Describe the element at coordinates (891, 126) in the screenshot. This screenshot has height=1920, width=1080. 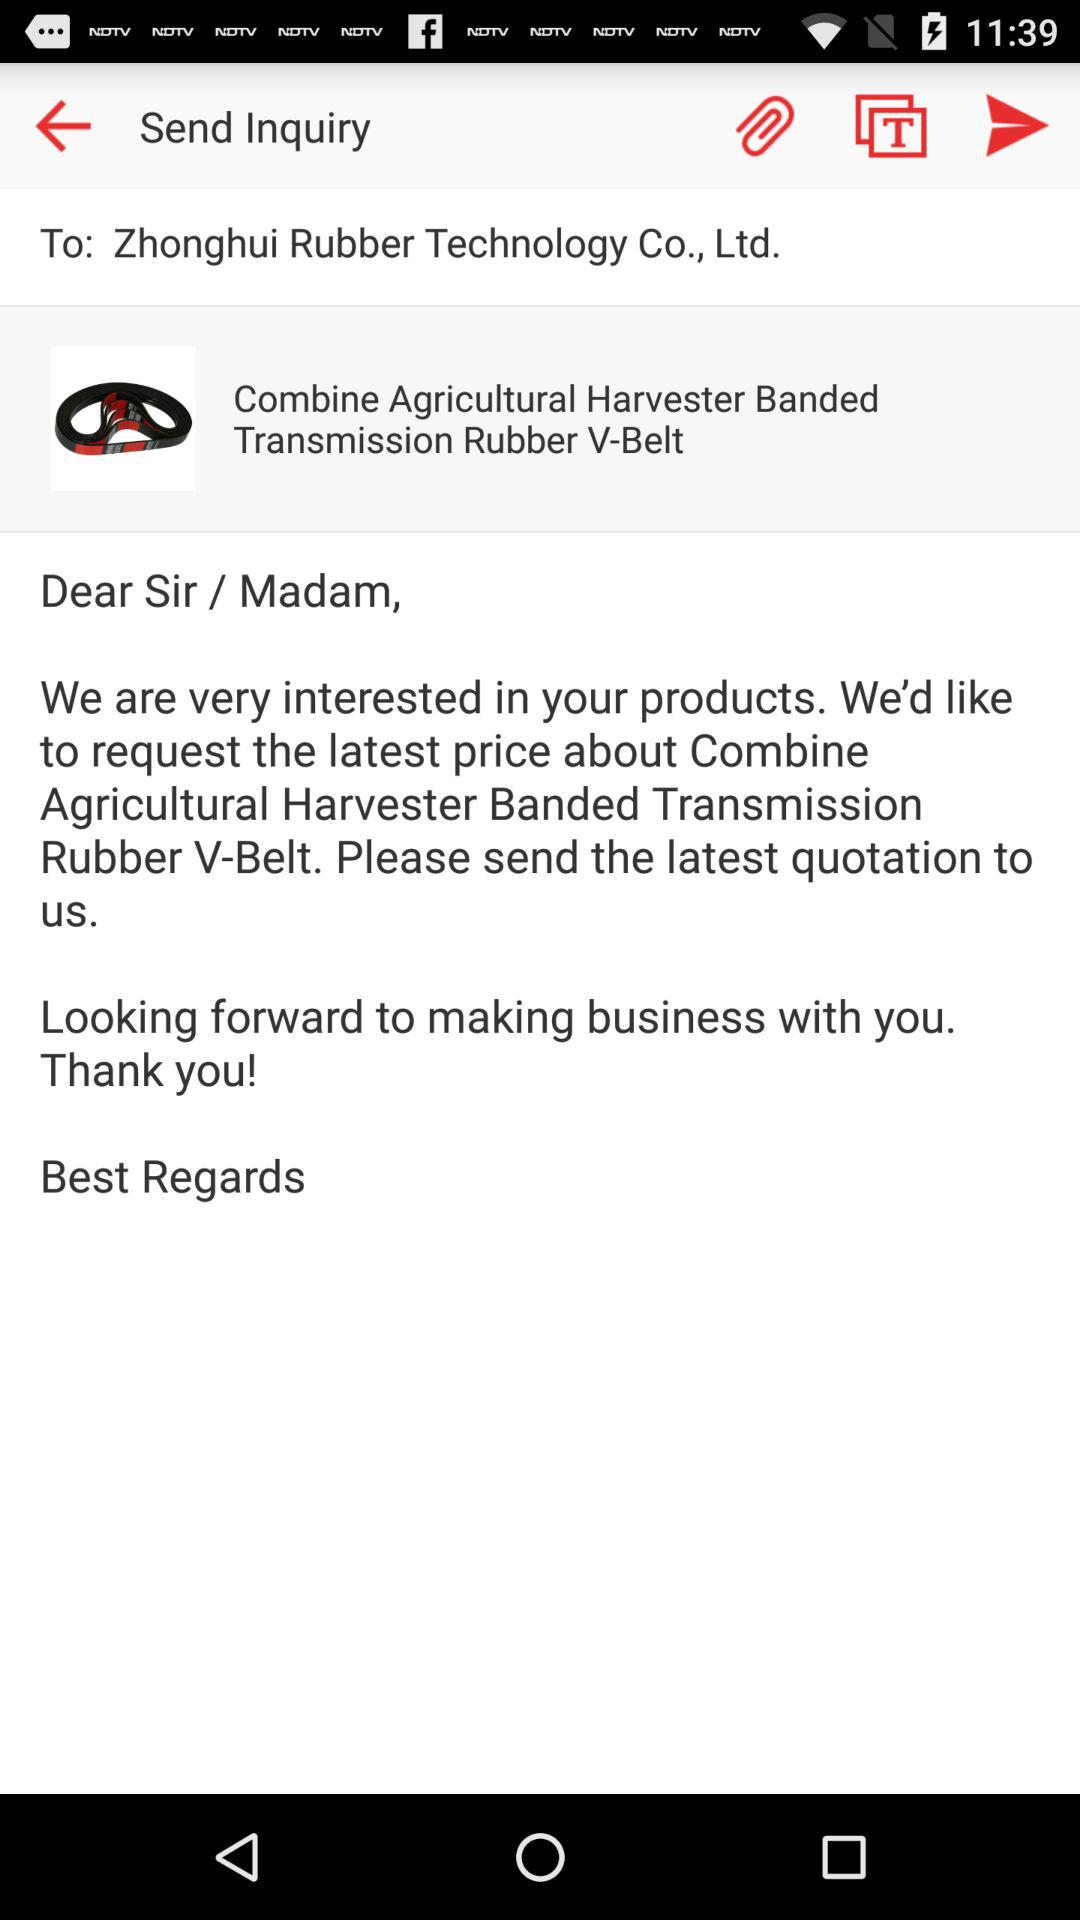
I see `add text` at that location.